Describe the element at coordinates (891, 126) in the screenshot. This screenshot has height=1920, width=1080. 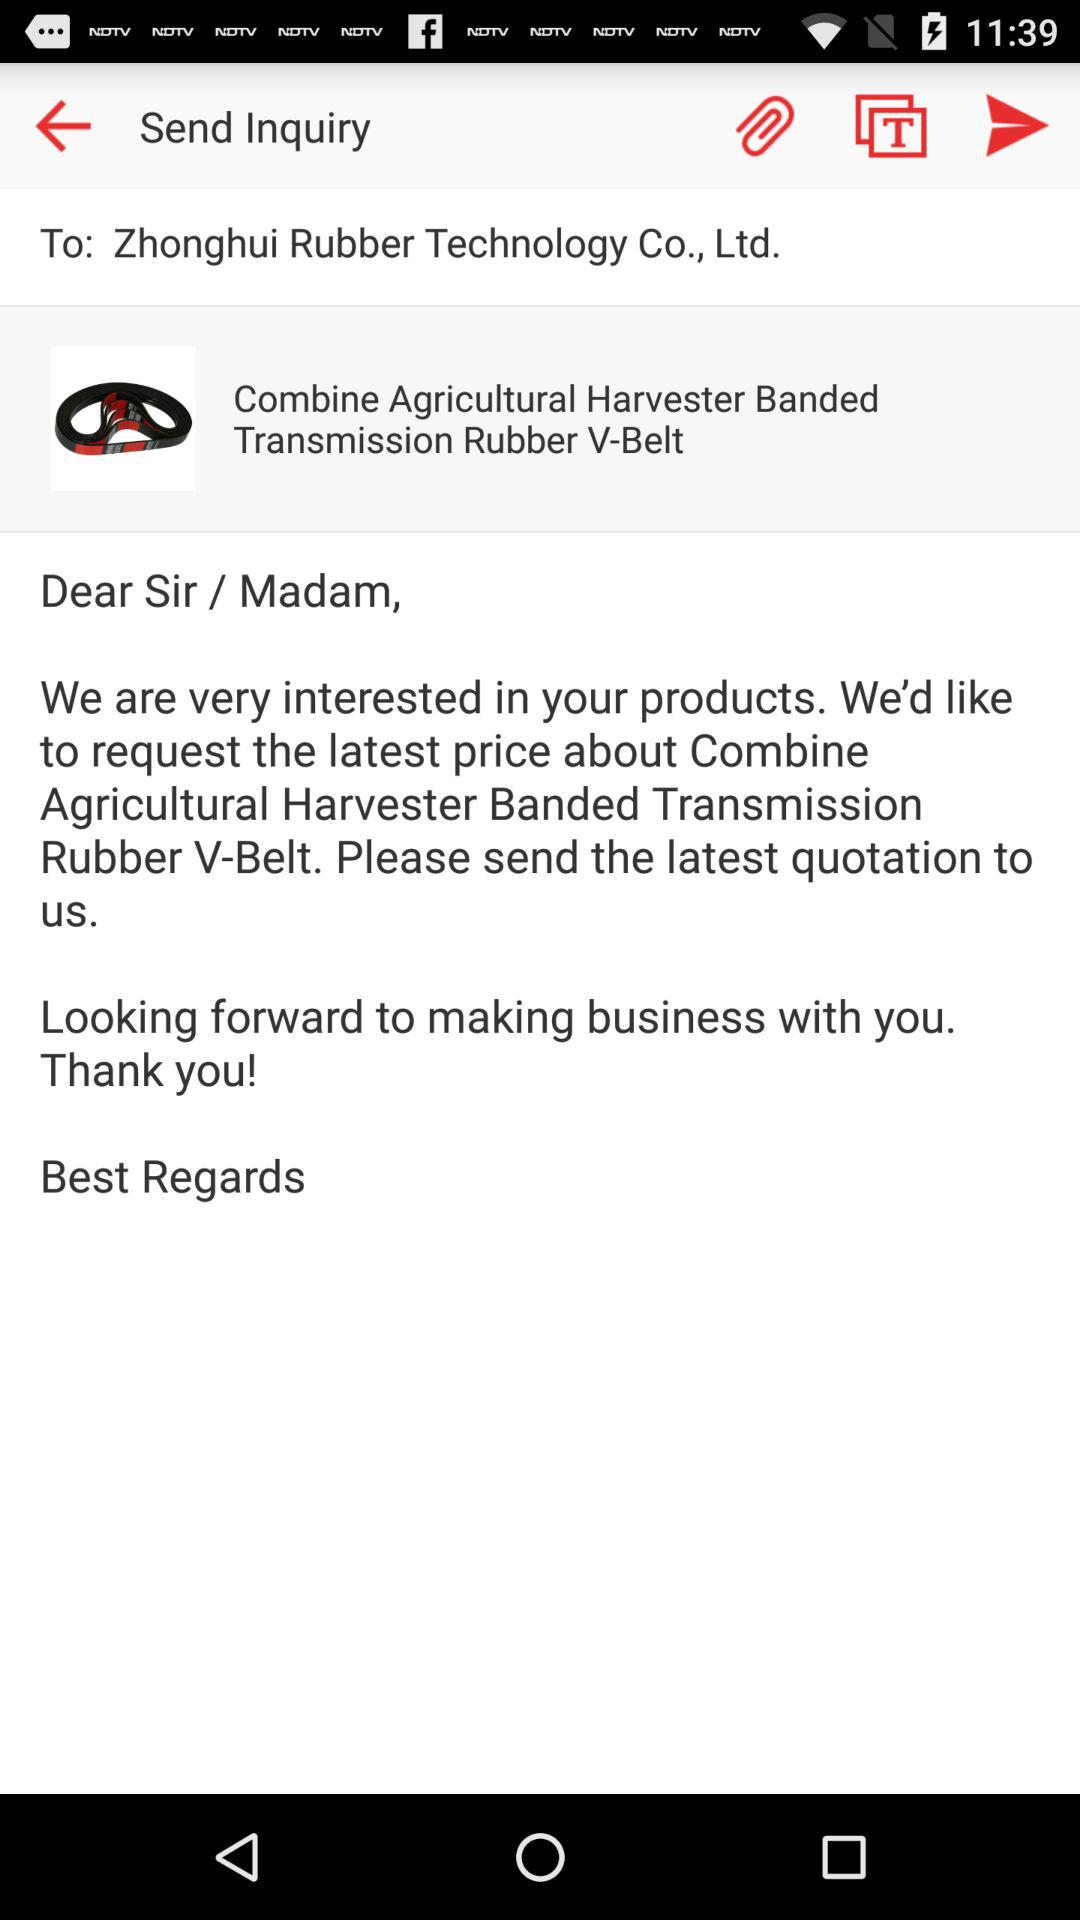
I see `add text` at that location.